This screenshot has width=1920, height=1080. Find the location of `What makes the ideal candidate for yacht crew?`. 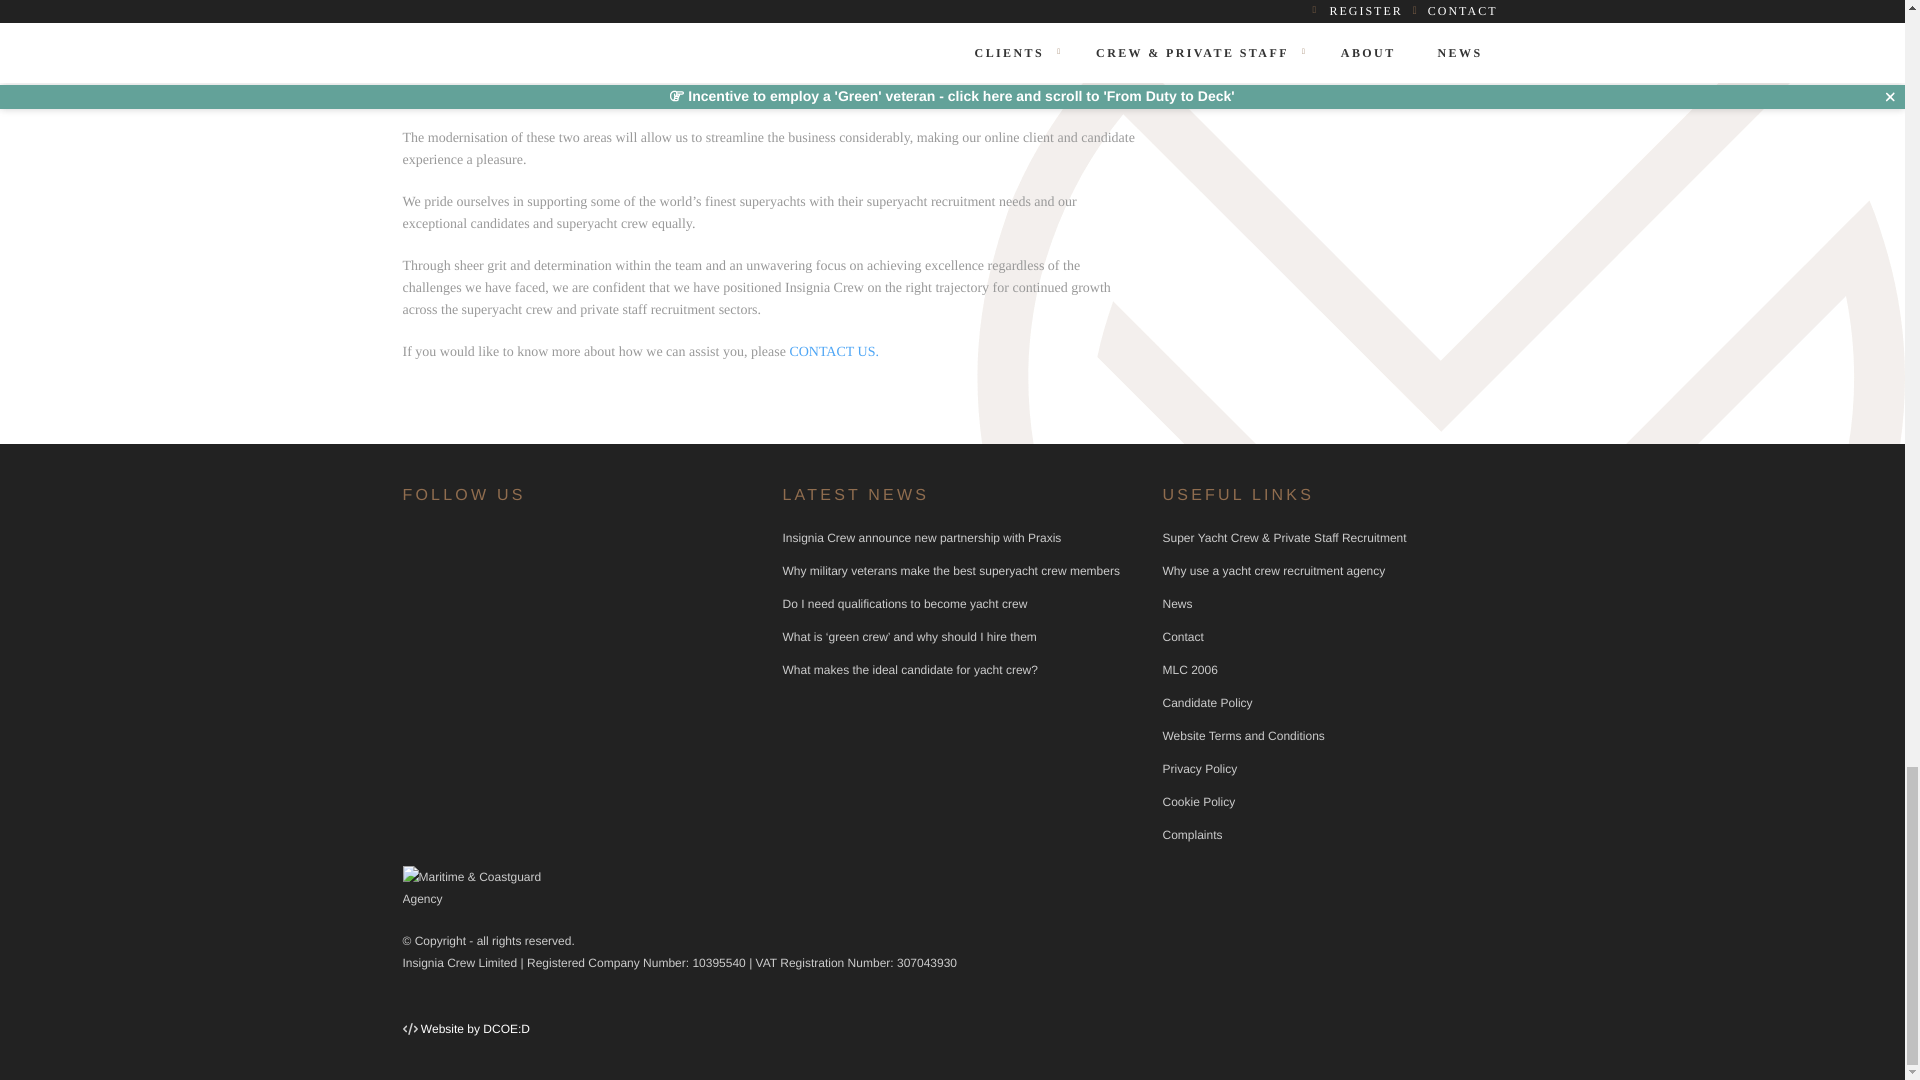

What makes the ideal candidate for yacht crew? is located at coordinates (908, 670).